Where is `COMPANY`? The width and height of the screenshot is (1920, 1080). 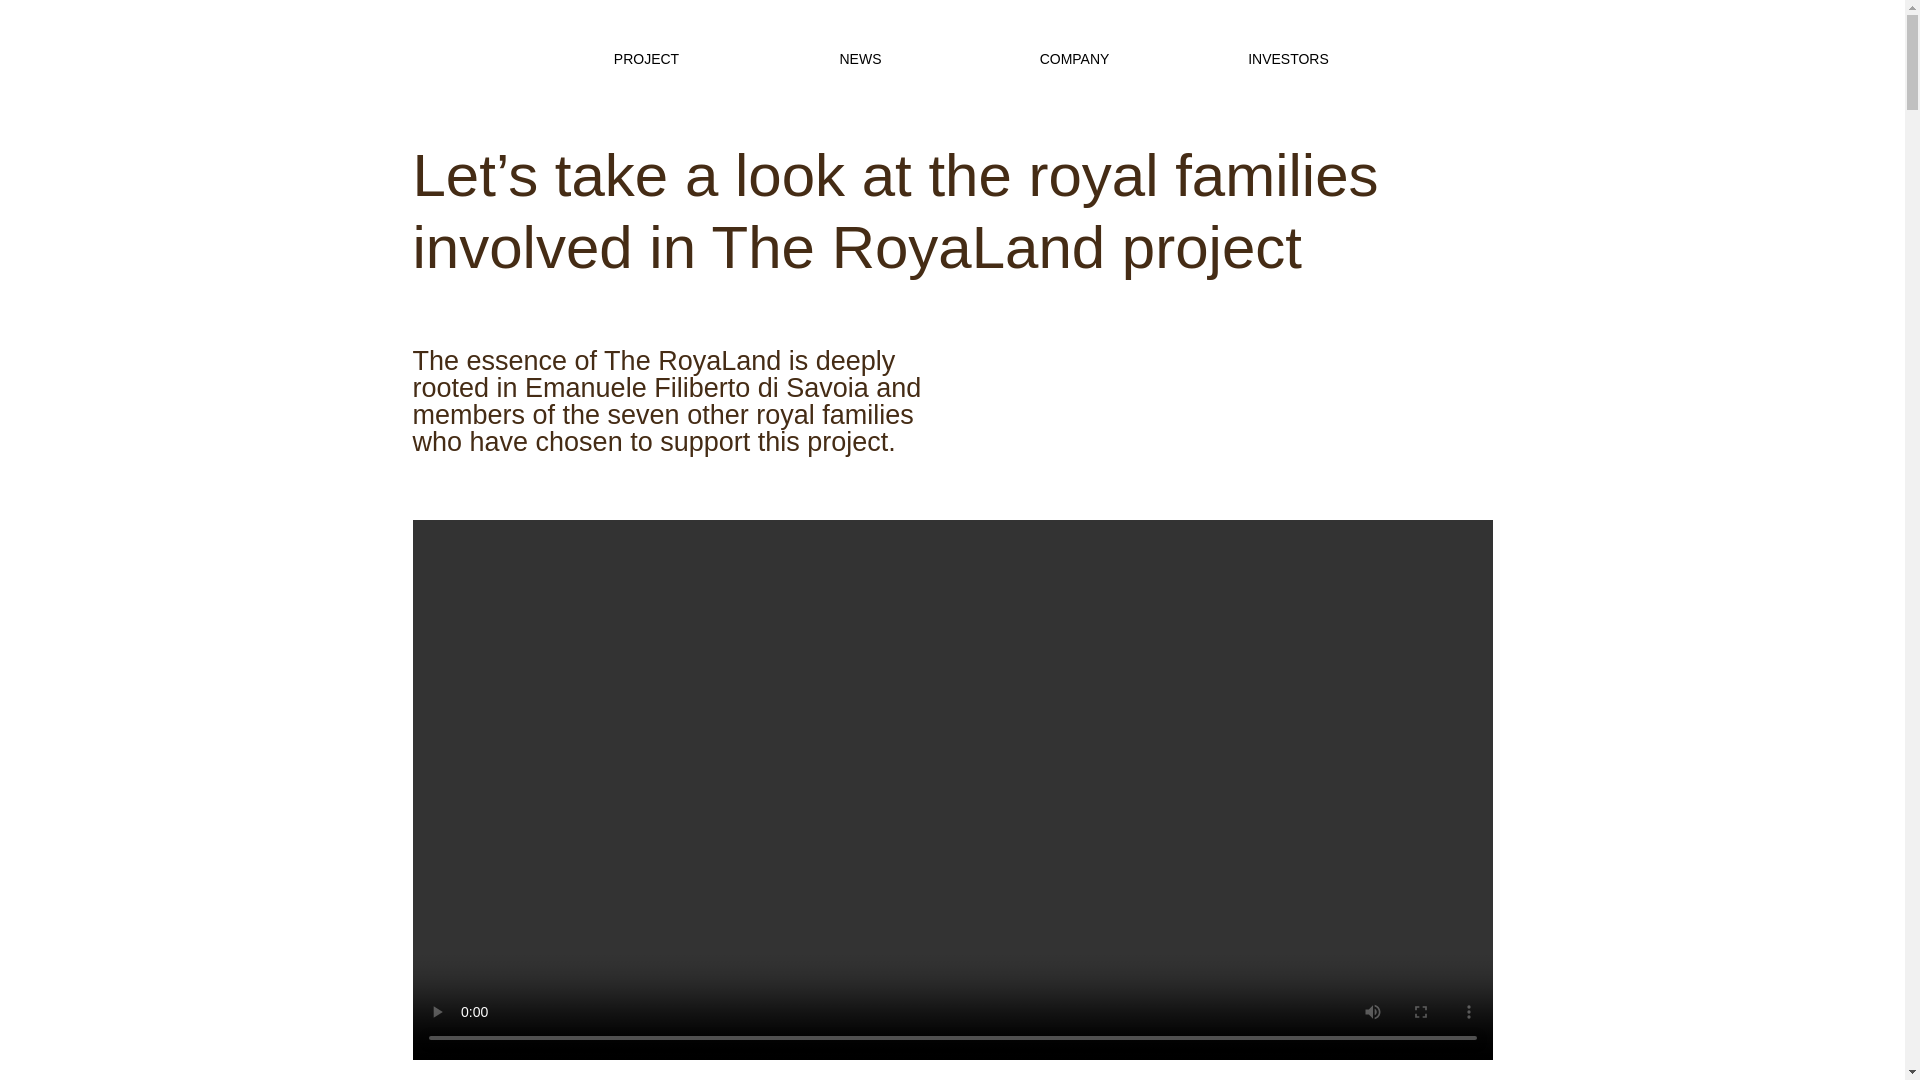
COMPANY is located at coordinates (1074, 58).